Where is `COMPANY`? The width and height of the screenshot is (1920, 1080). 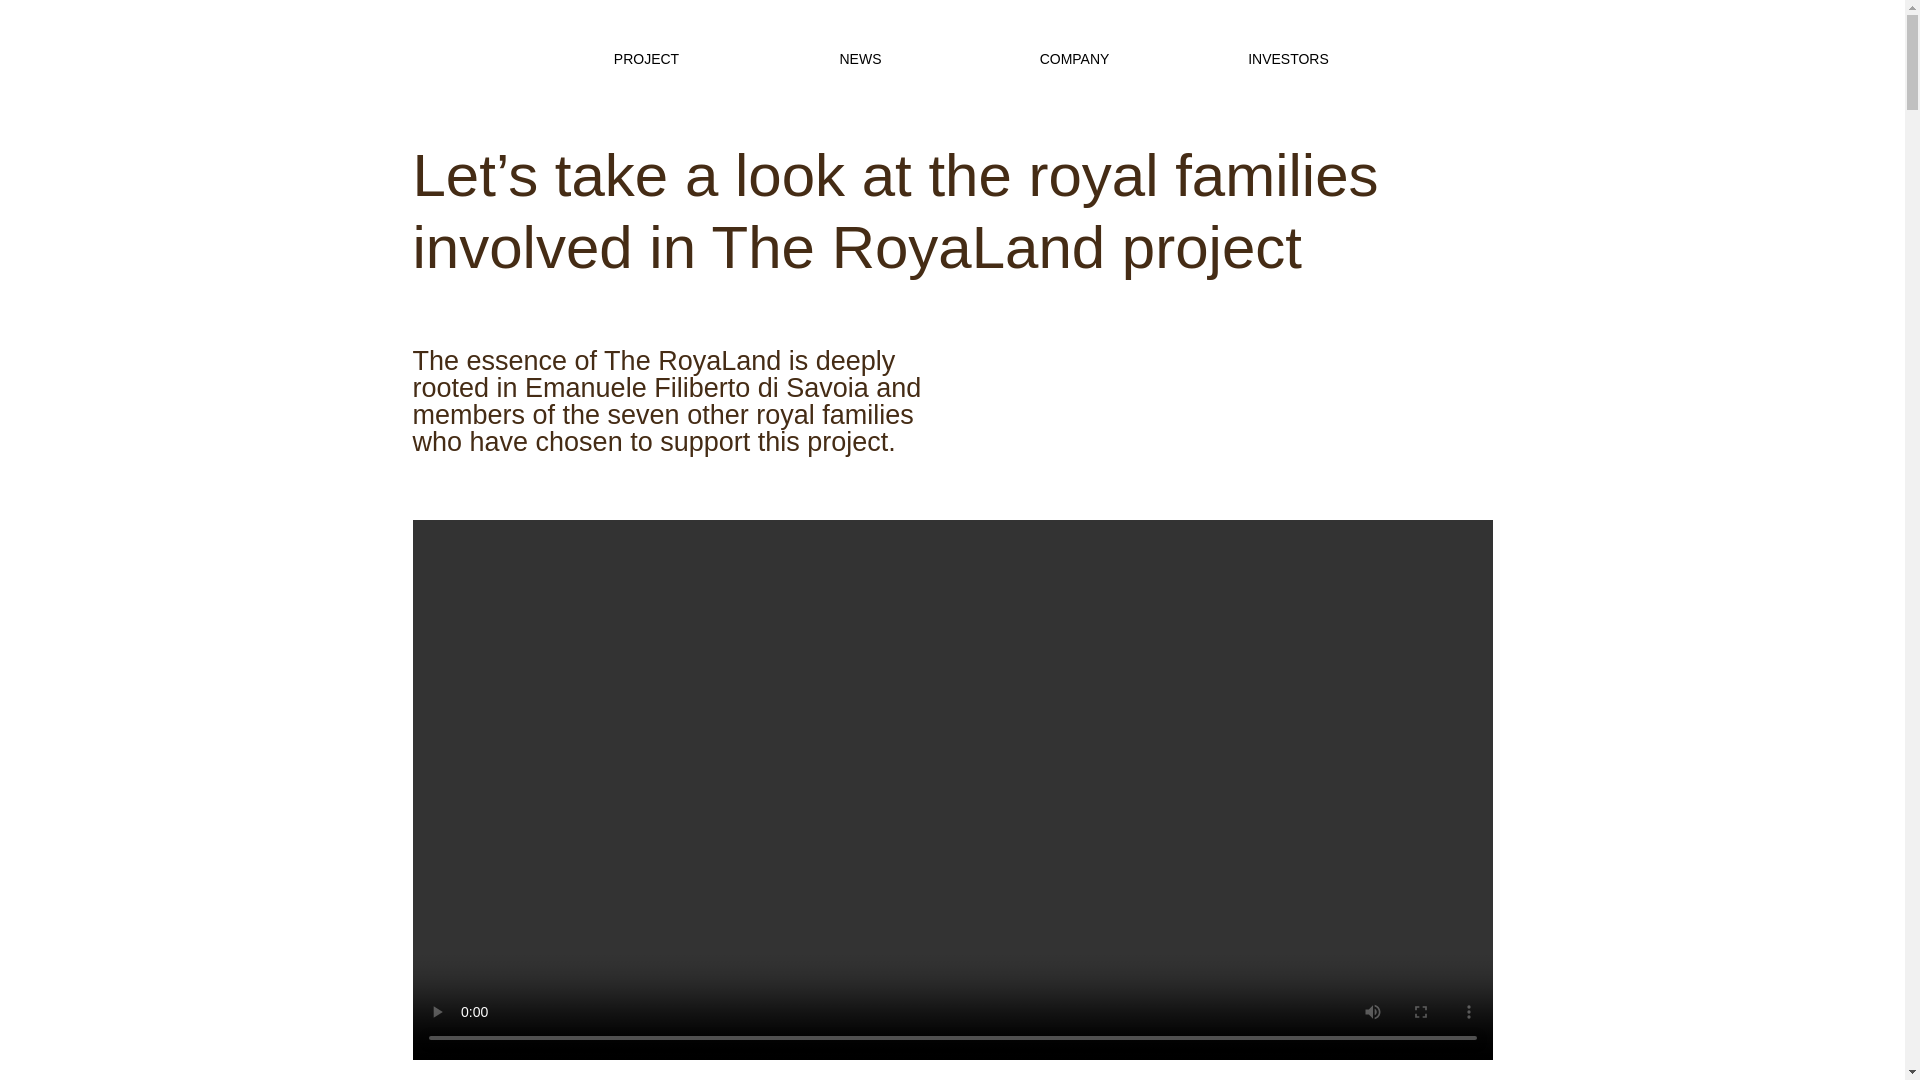
COMPANY is located at coordinates (1074, 58).